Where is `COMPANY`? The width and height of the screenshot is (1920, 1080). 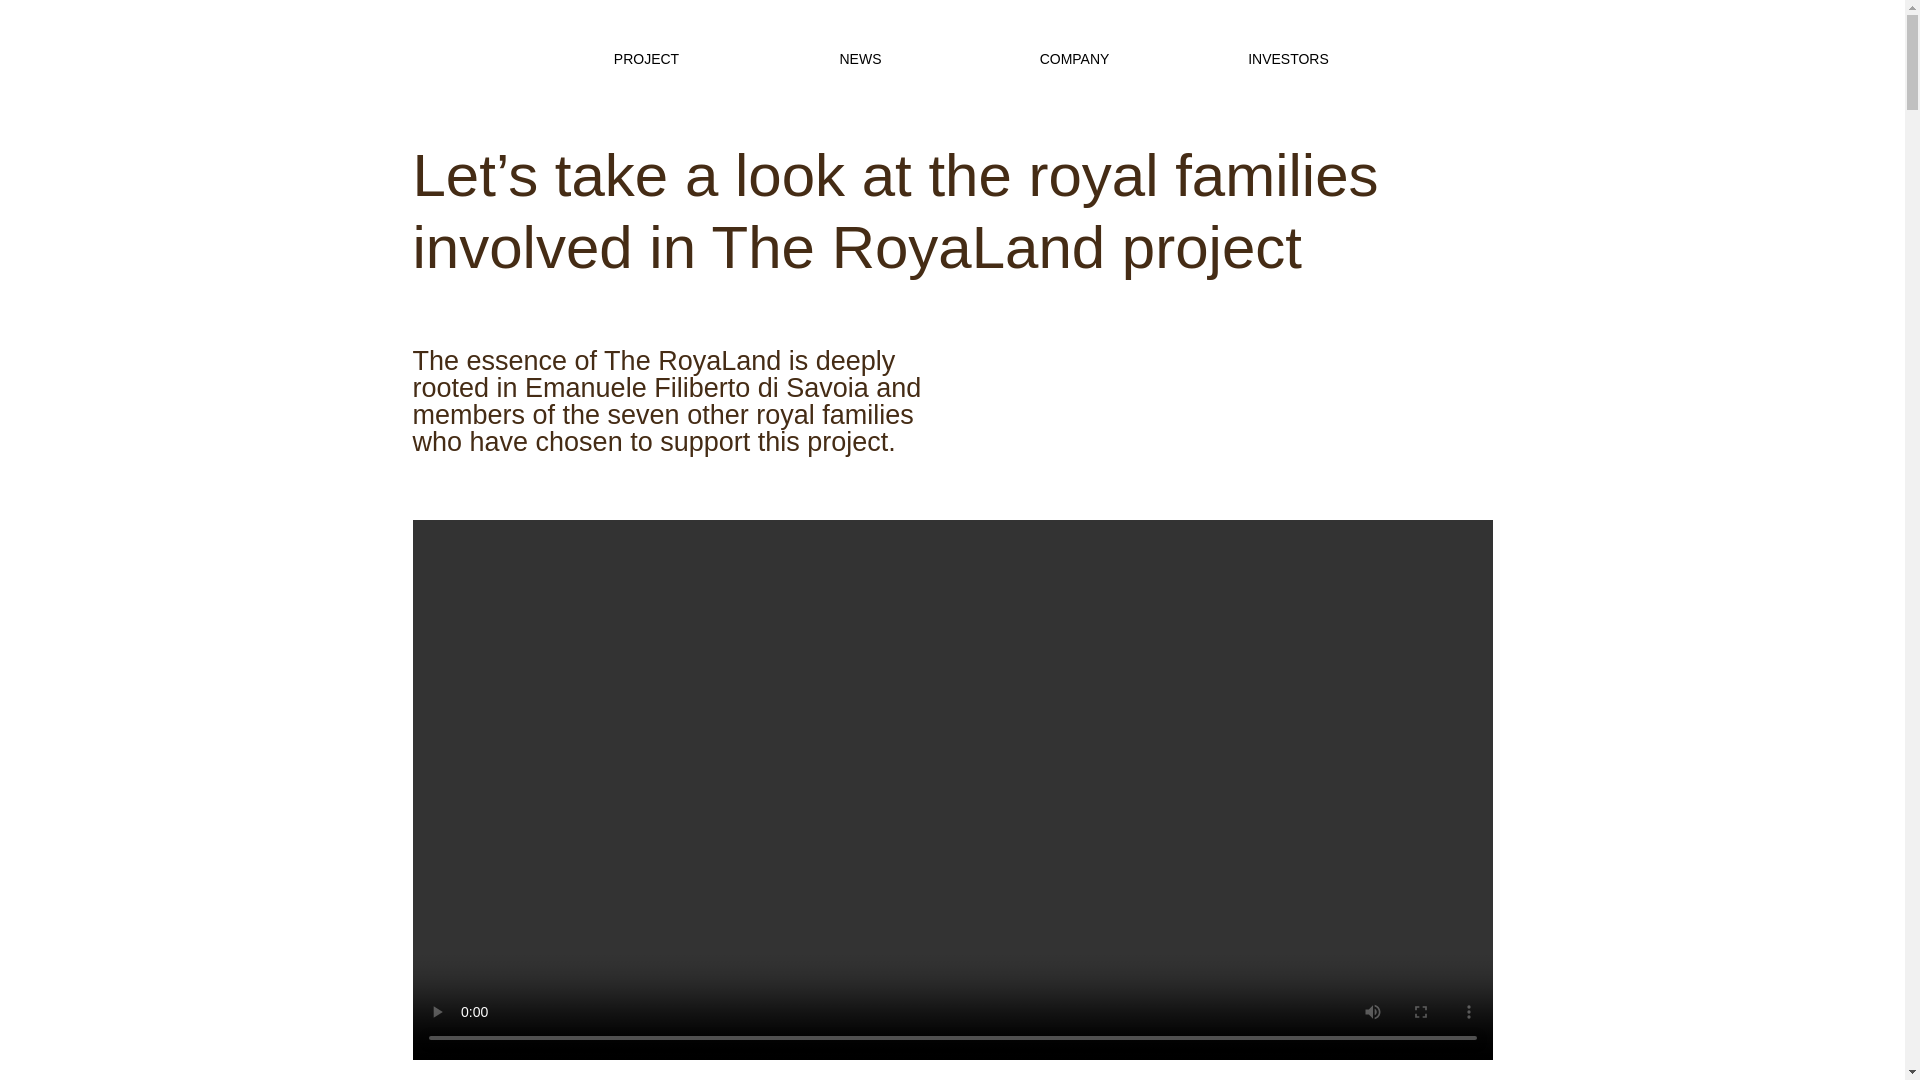
COMPANY is located at coordinates (1074, 58).